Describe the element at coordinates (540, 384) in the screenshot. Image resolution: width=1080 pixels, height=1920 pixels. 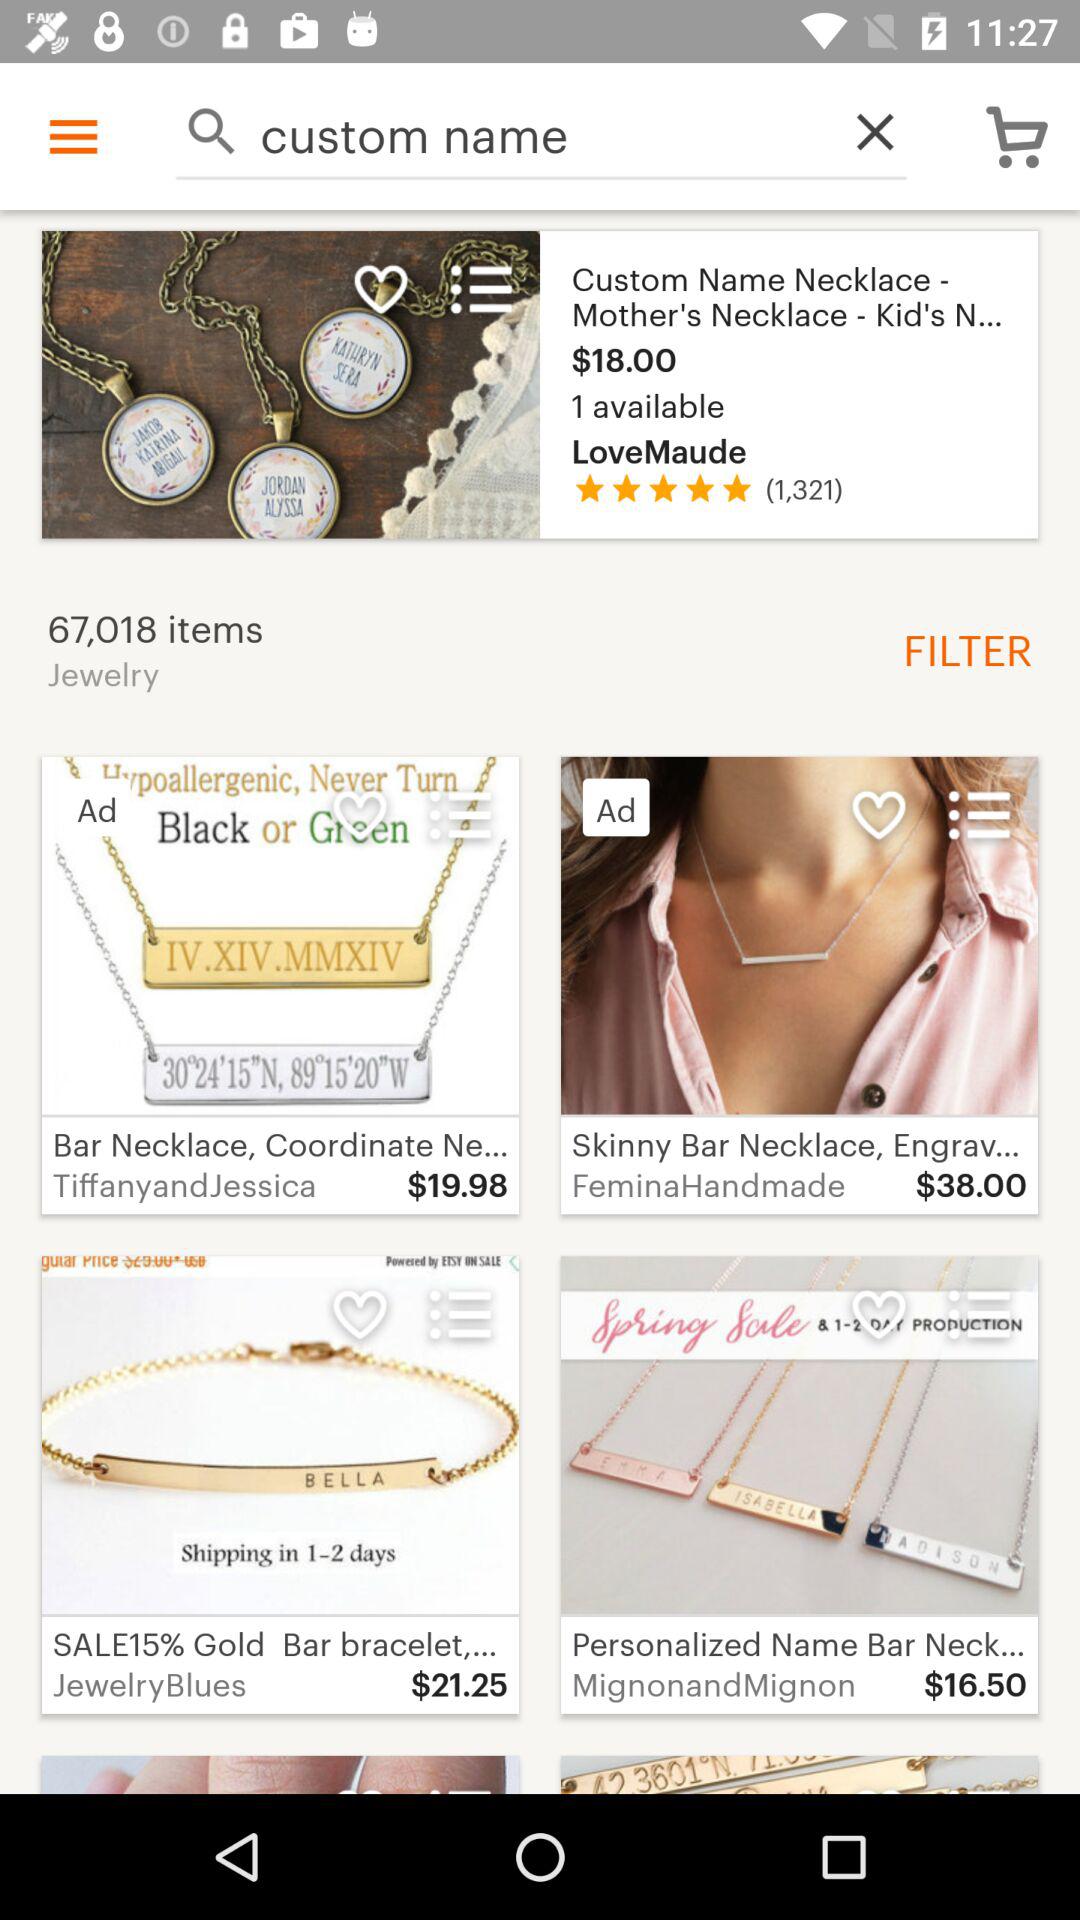
I see `click on the top image` at that location.